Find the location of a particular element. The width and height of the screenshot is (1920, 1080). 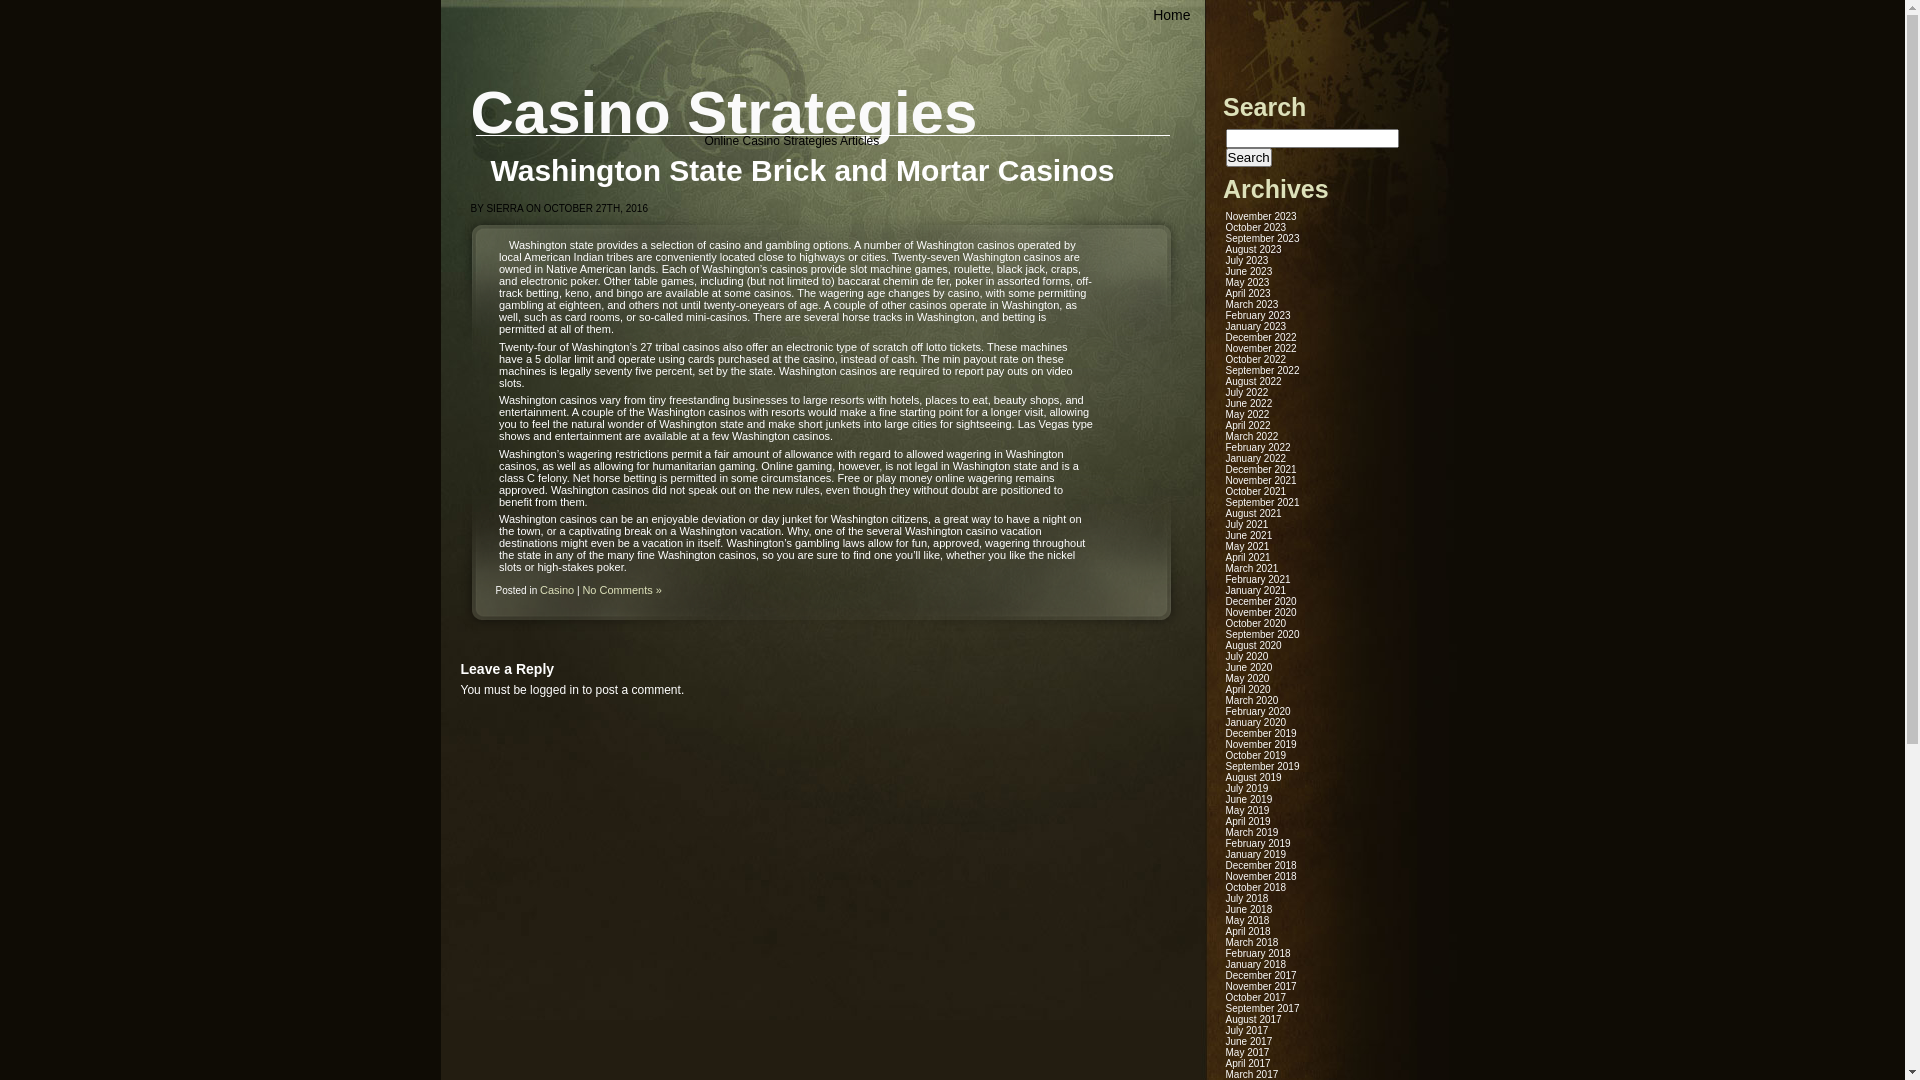

April 2021 is located at coordinates (1248, 558).